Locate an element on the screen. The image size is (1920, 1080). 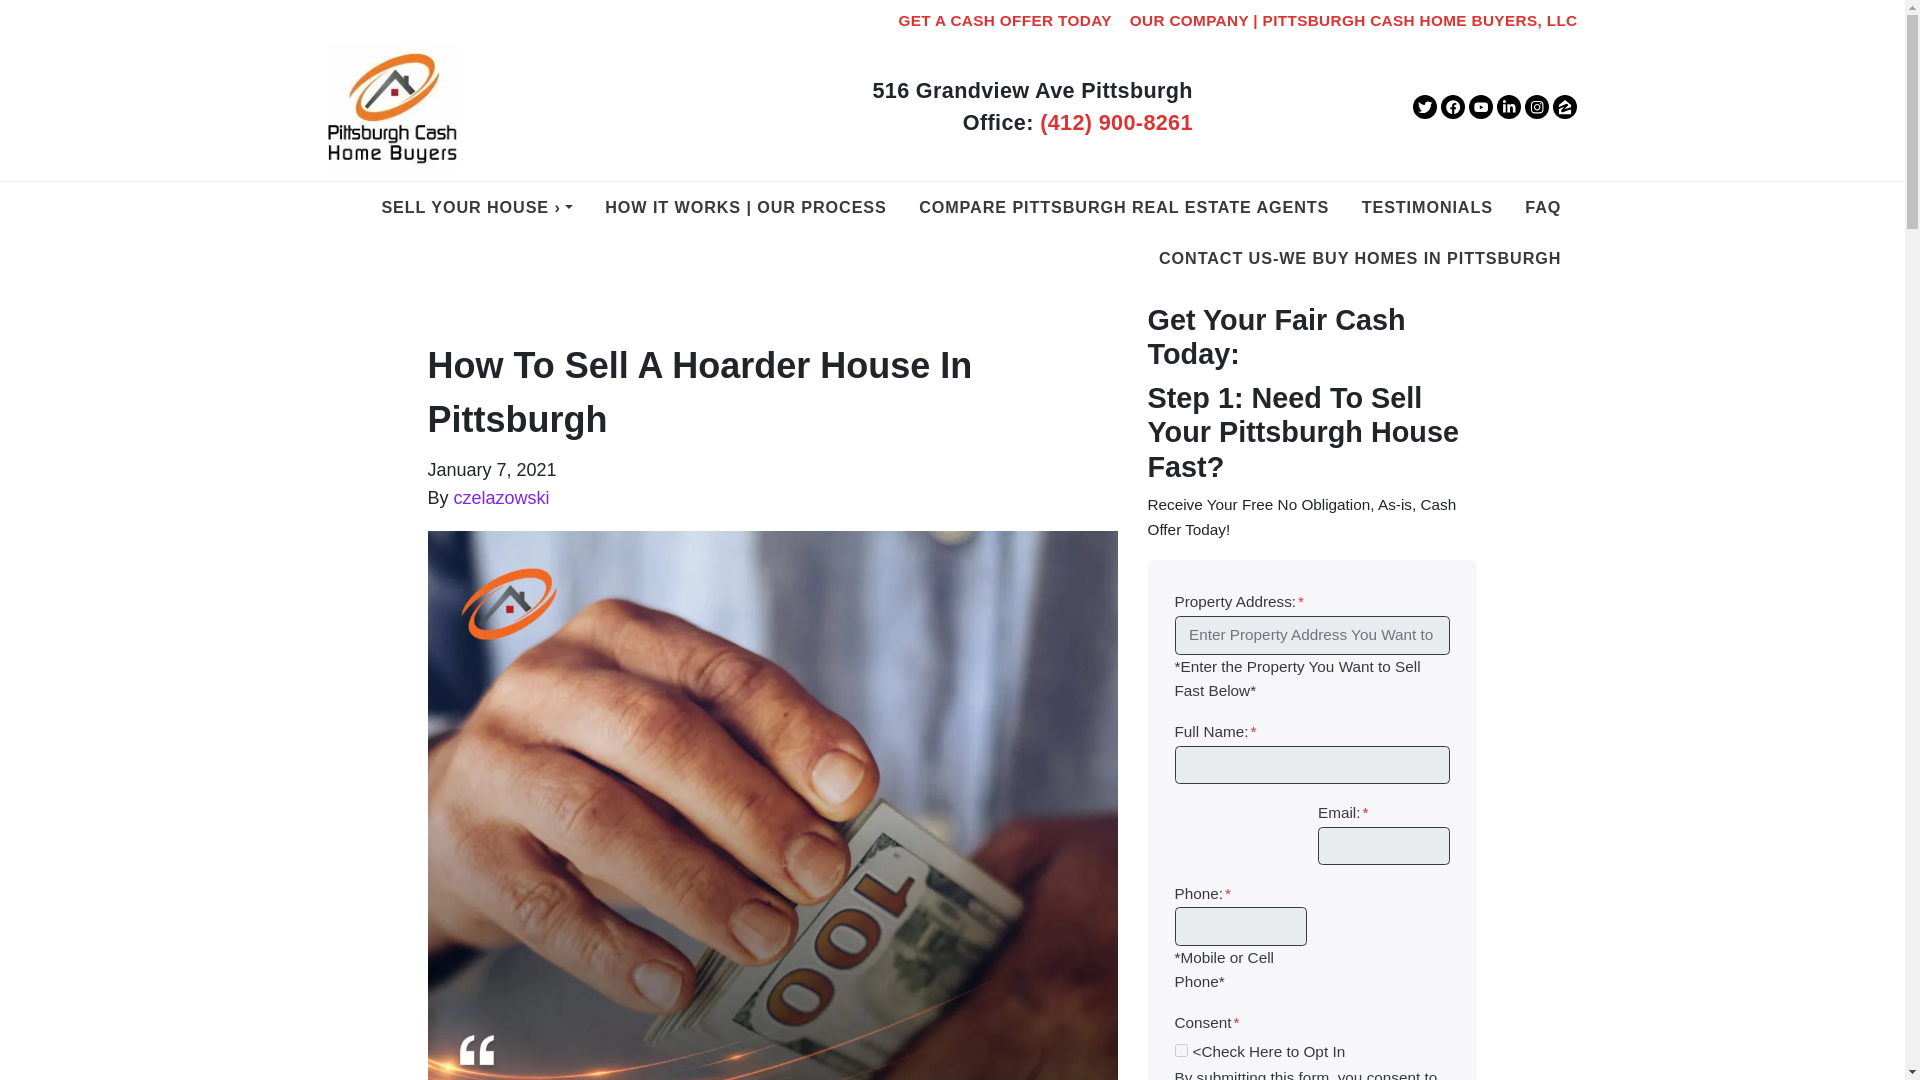
FAQ is located at coordinates (1543, 208).